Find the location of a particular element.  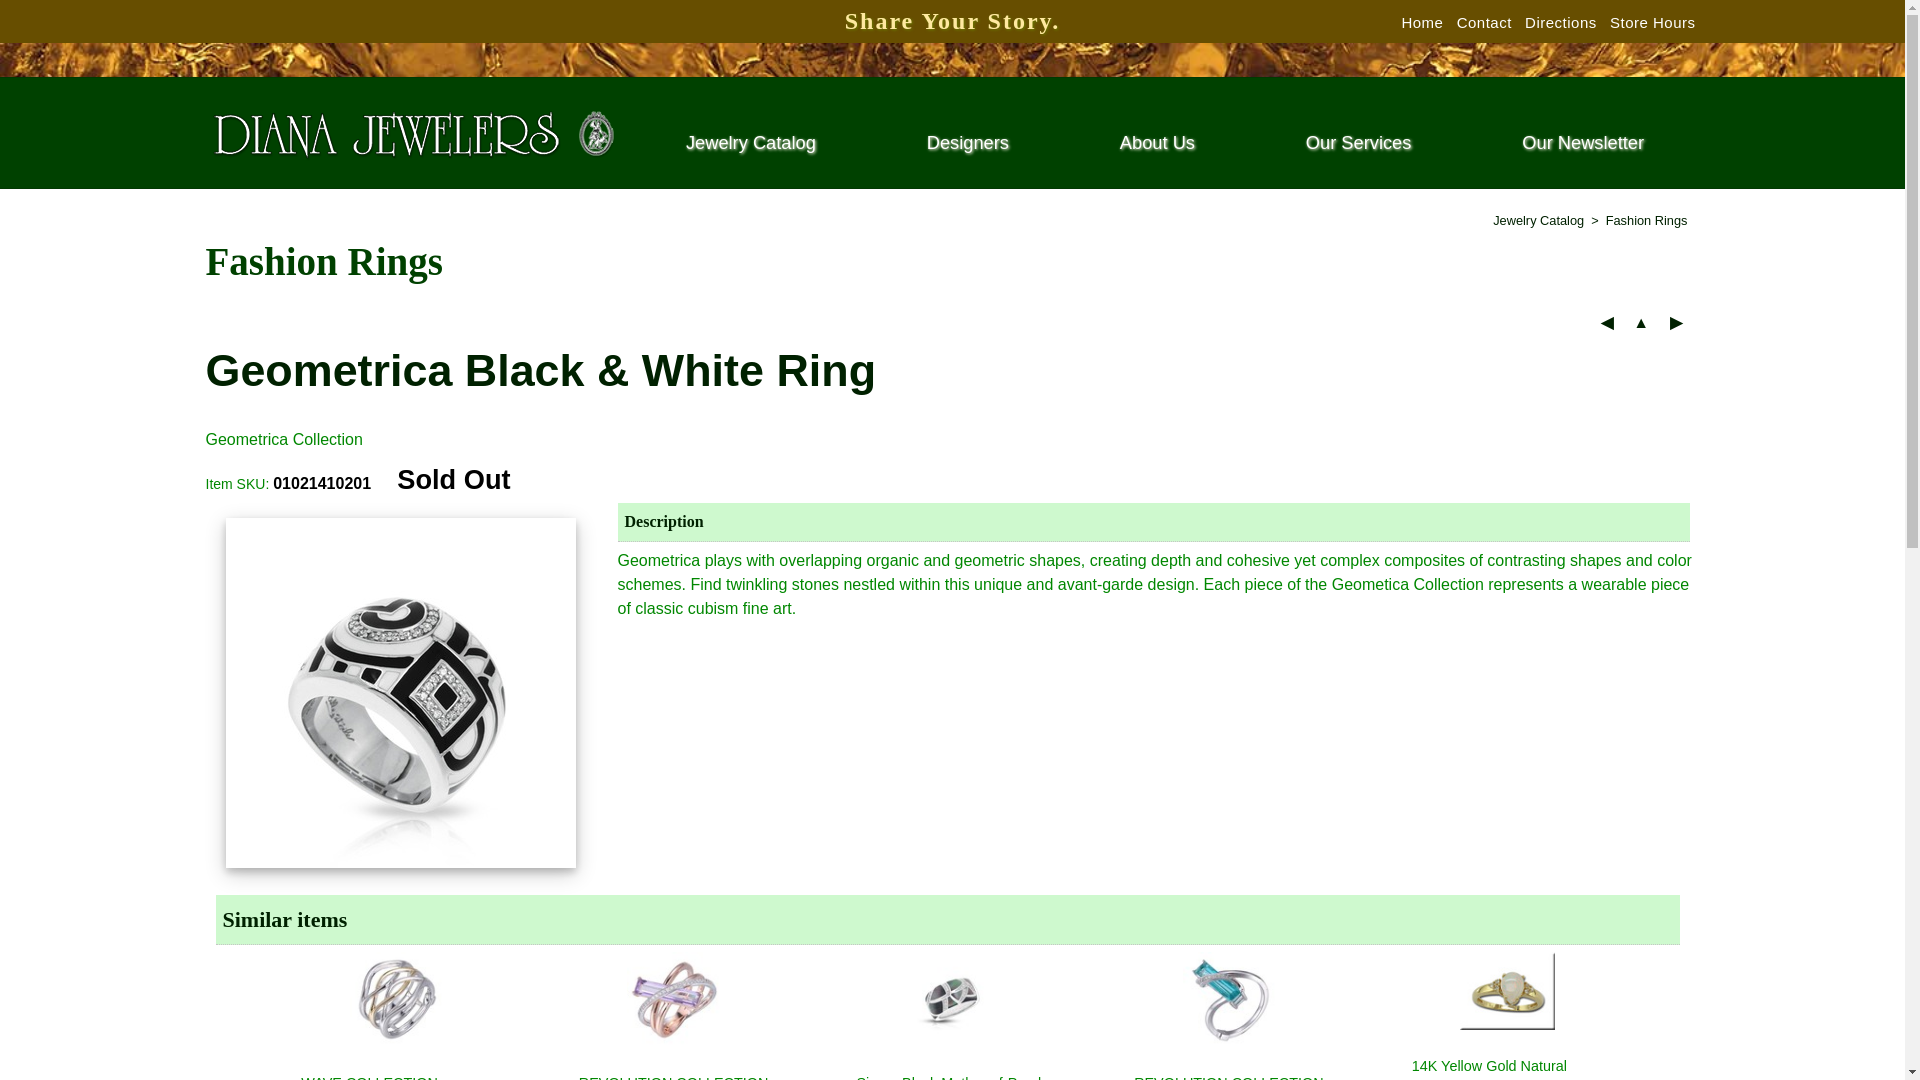

Sirena Black Mother-of-Pearl Ring is located at coordinates (952, 1076).